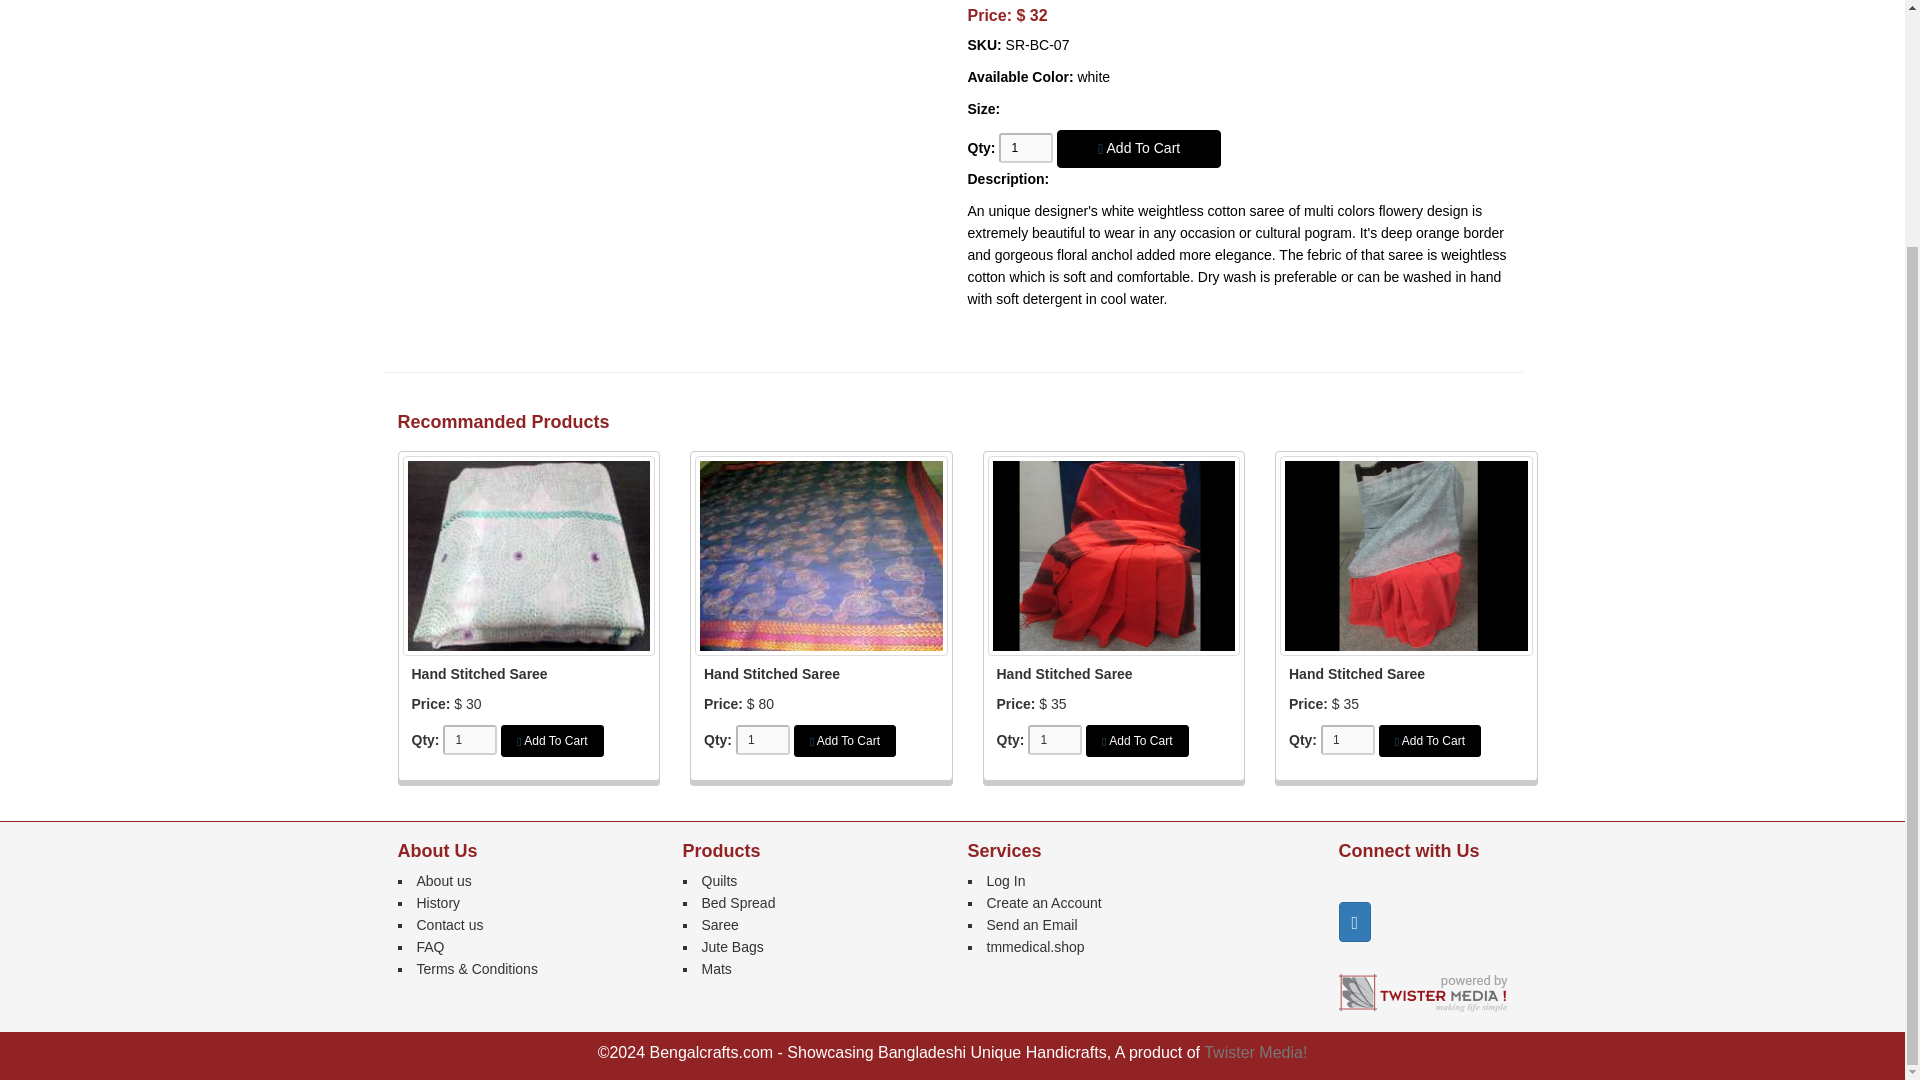 Image resolution: width=1920 pixels, height=1080 pixels. Describe the element at coordinates (1025, 164) in the screenshot. I see `1` at that location.